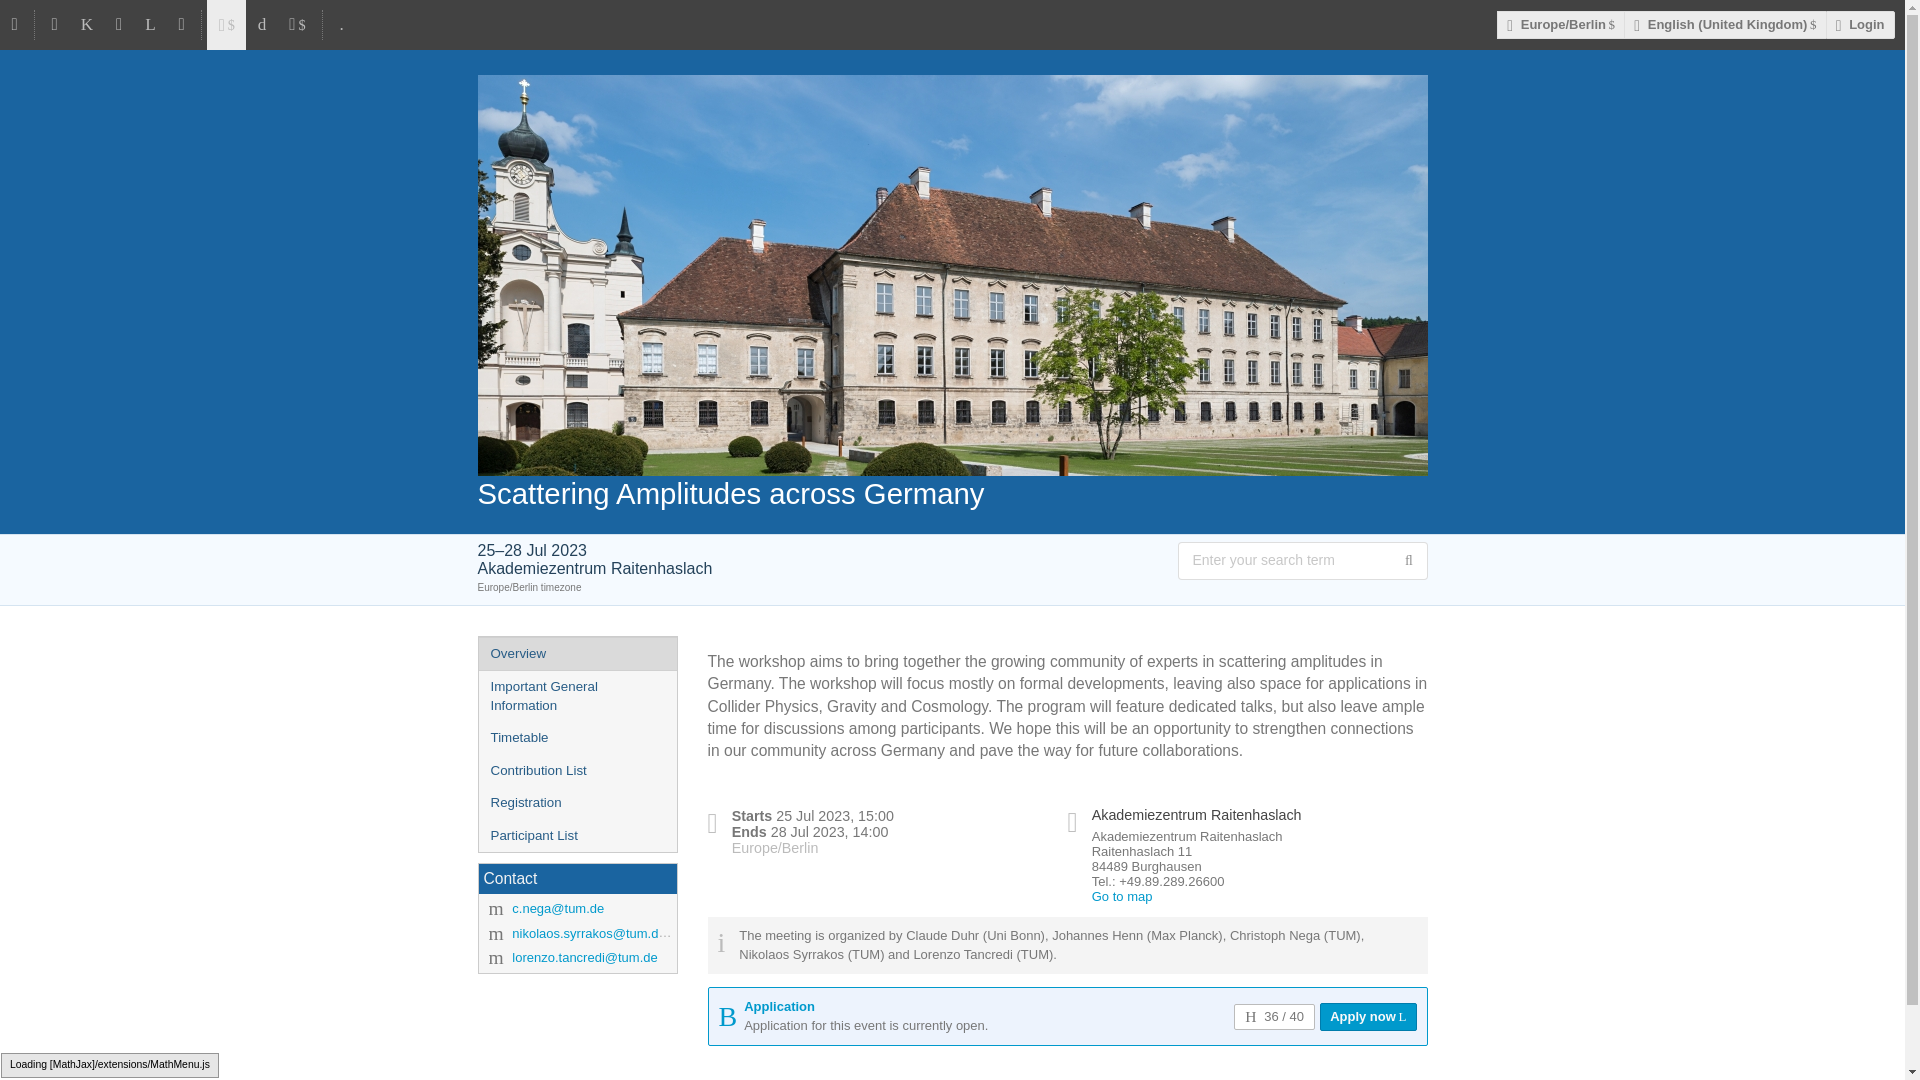 The image size is (1920, 1080). Describe the element at coordinates (576, 696) in the screenshot. I see `Important General Information` at that location.